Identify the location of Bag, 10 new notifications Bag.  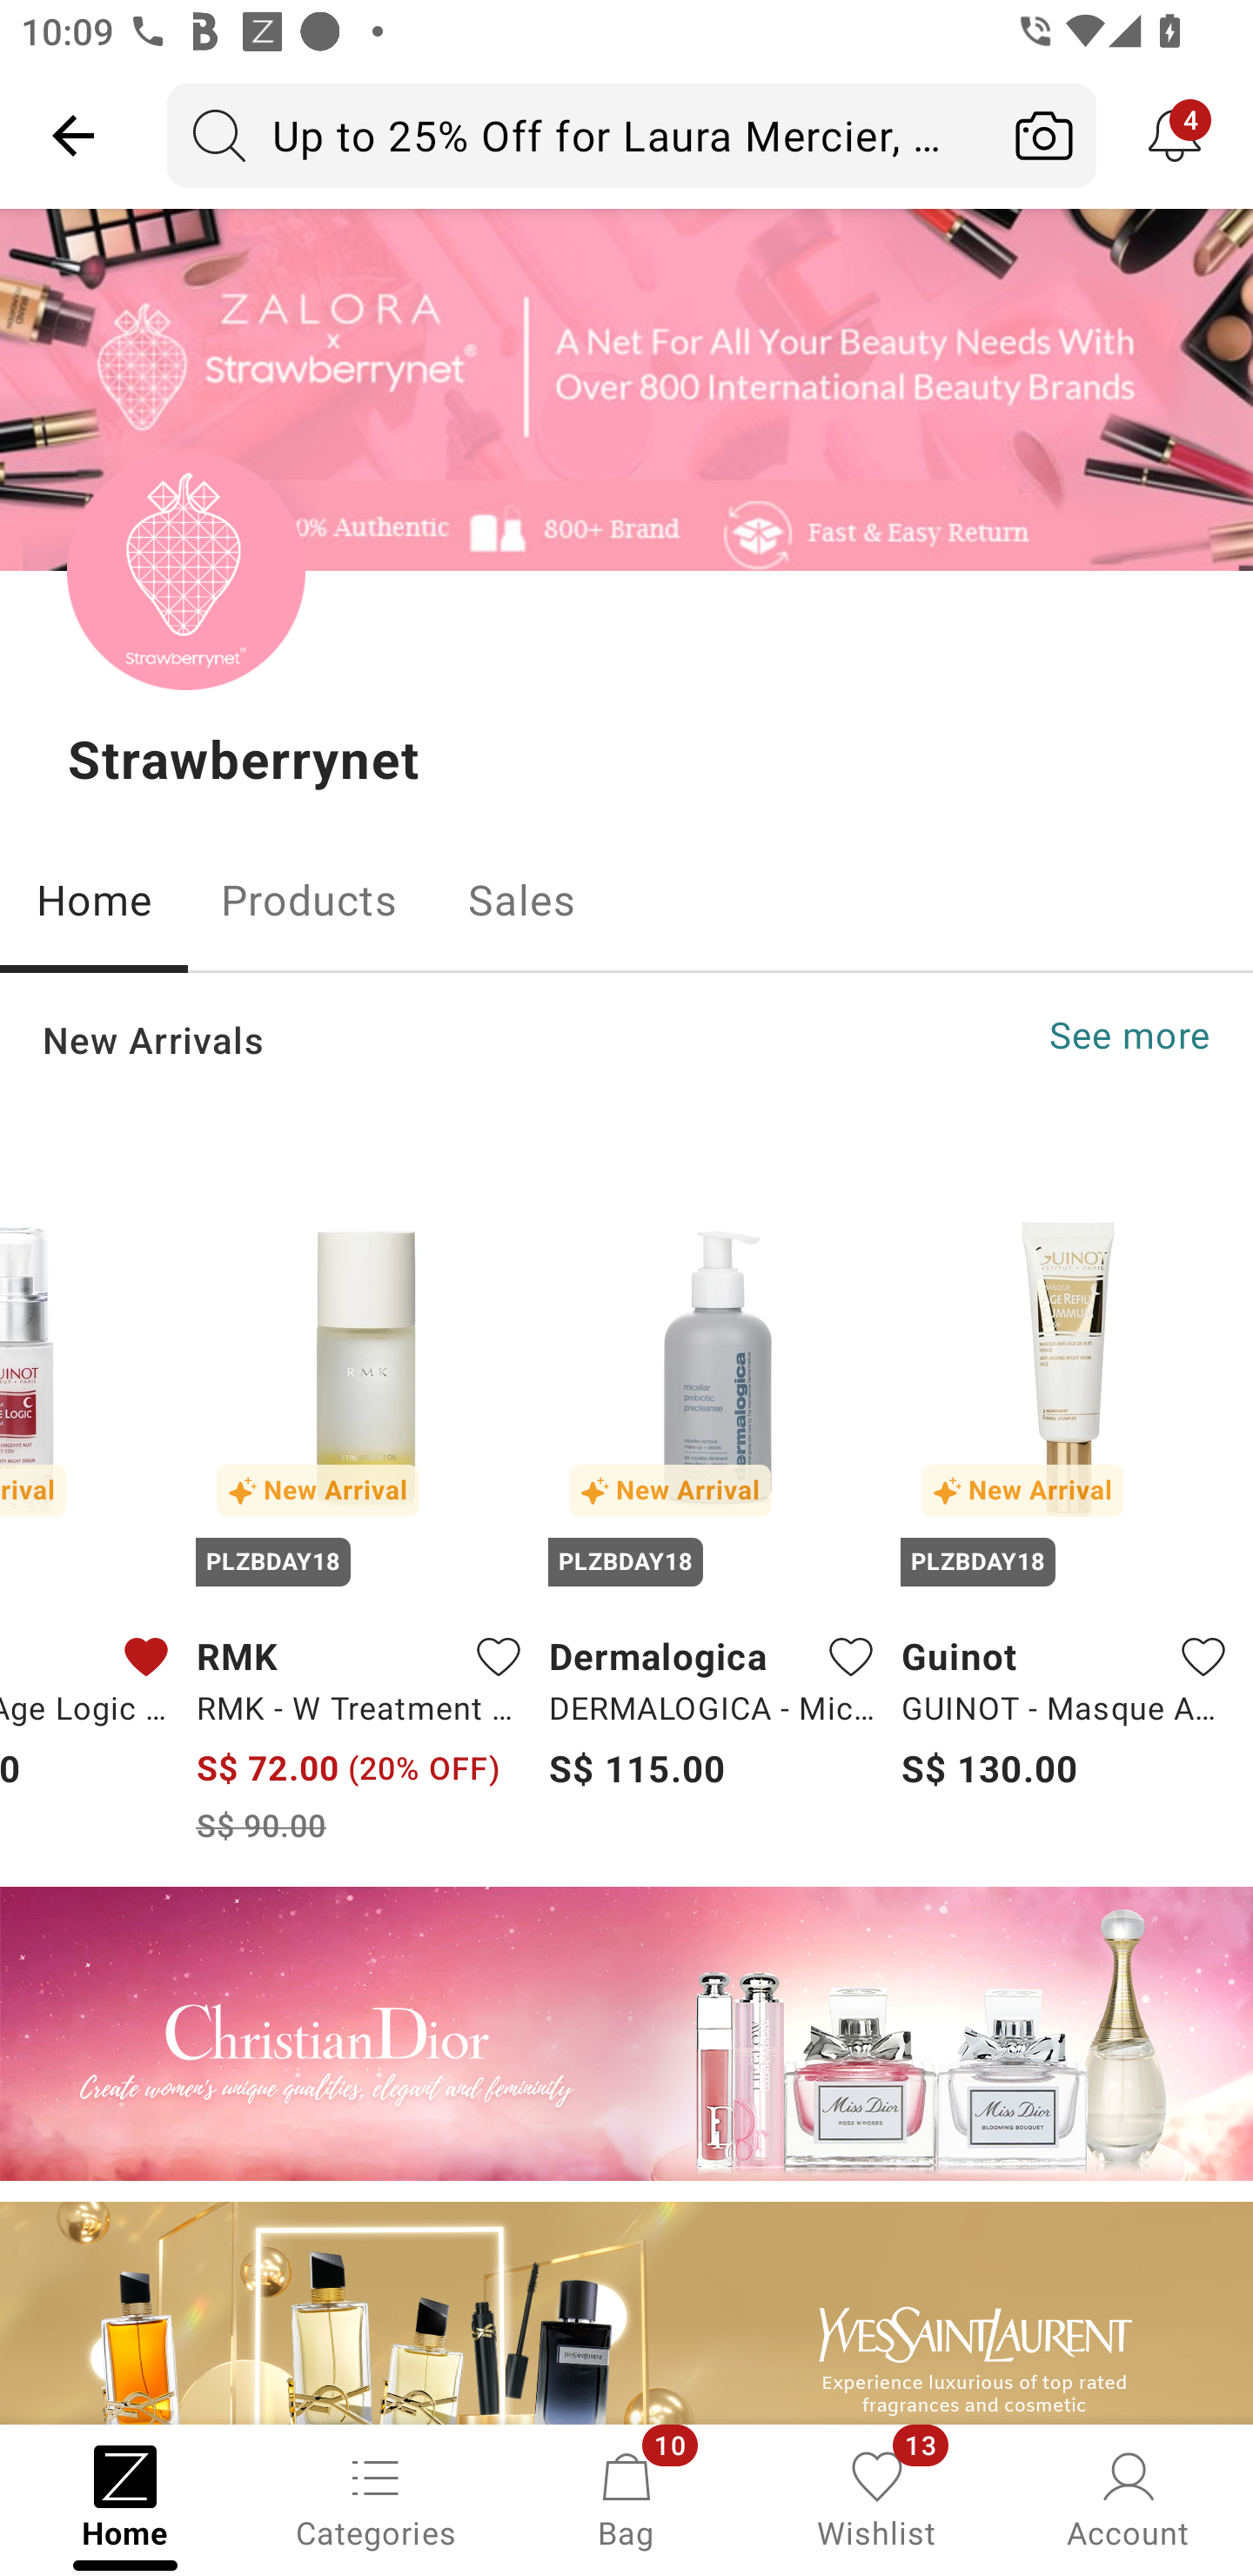
(626, 2498).